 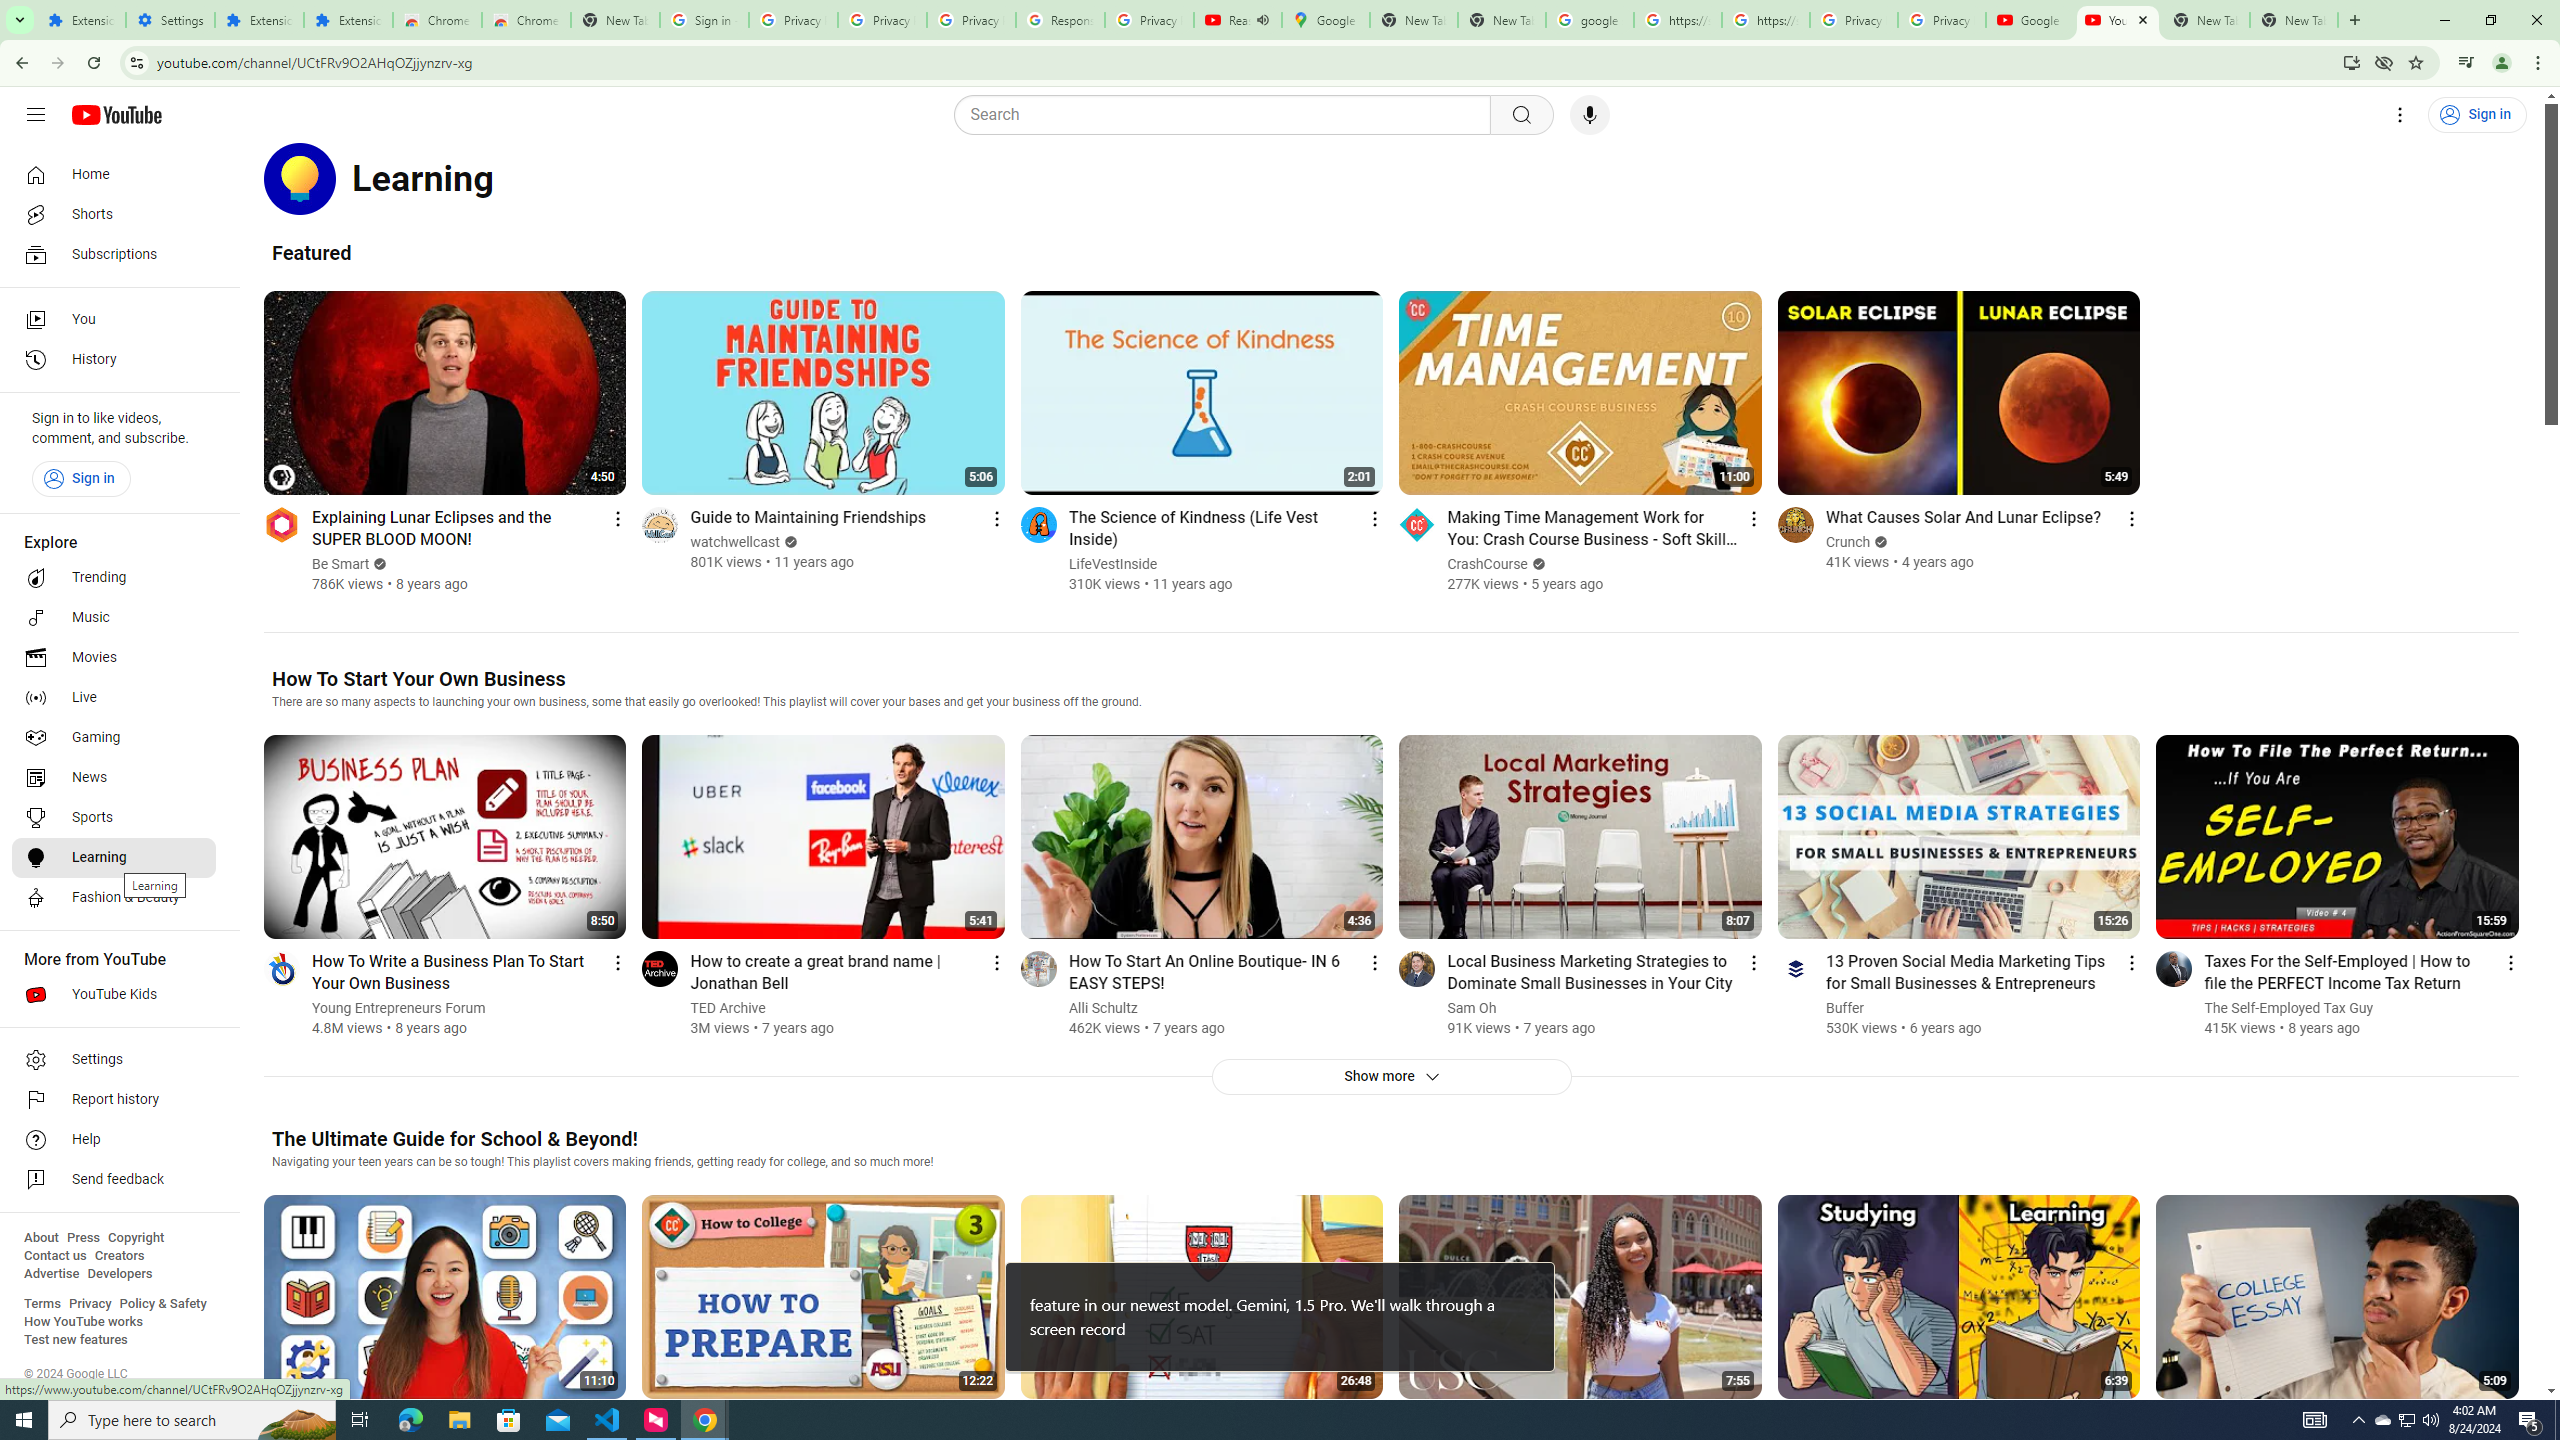 I want to click on Control your music, videos, and more, so click(x=2466, y=63).